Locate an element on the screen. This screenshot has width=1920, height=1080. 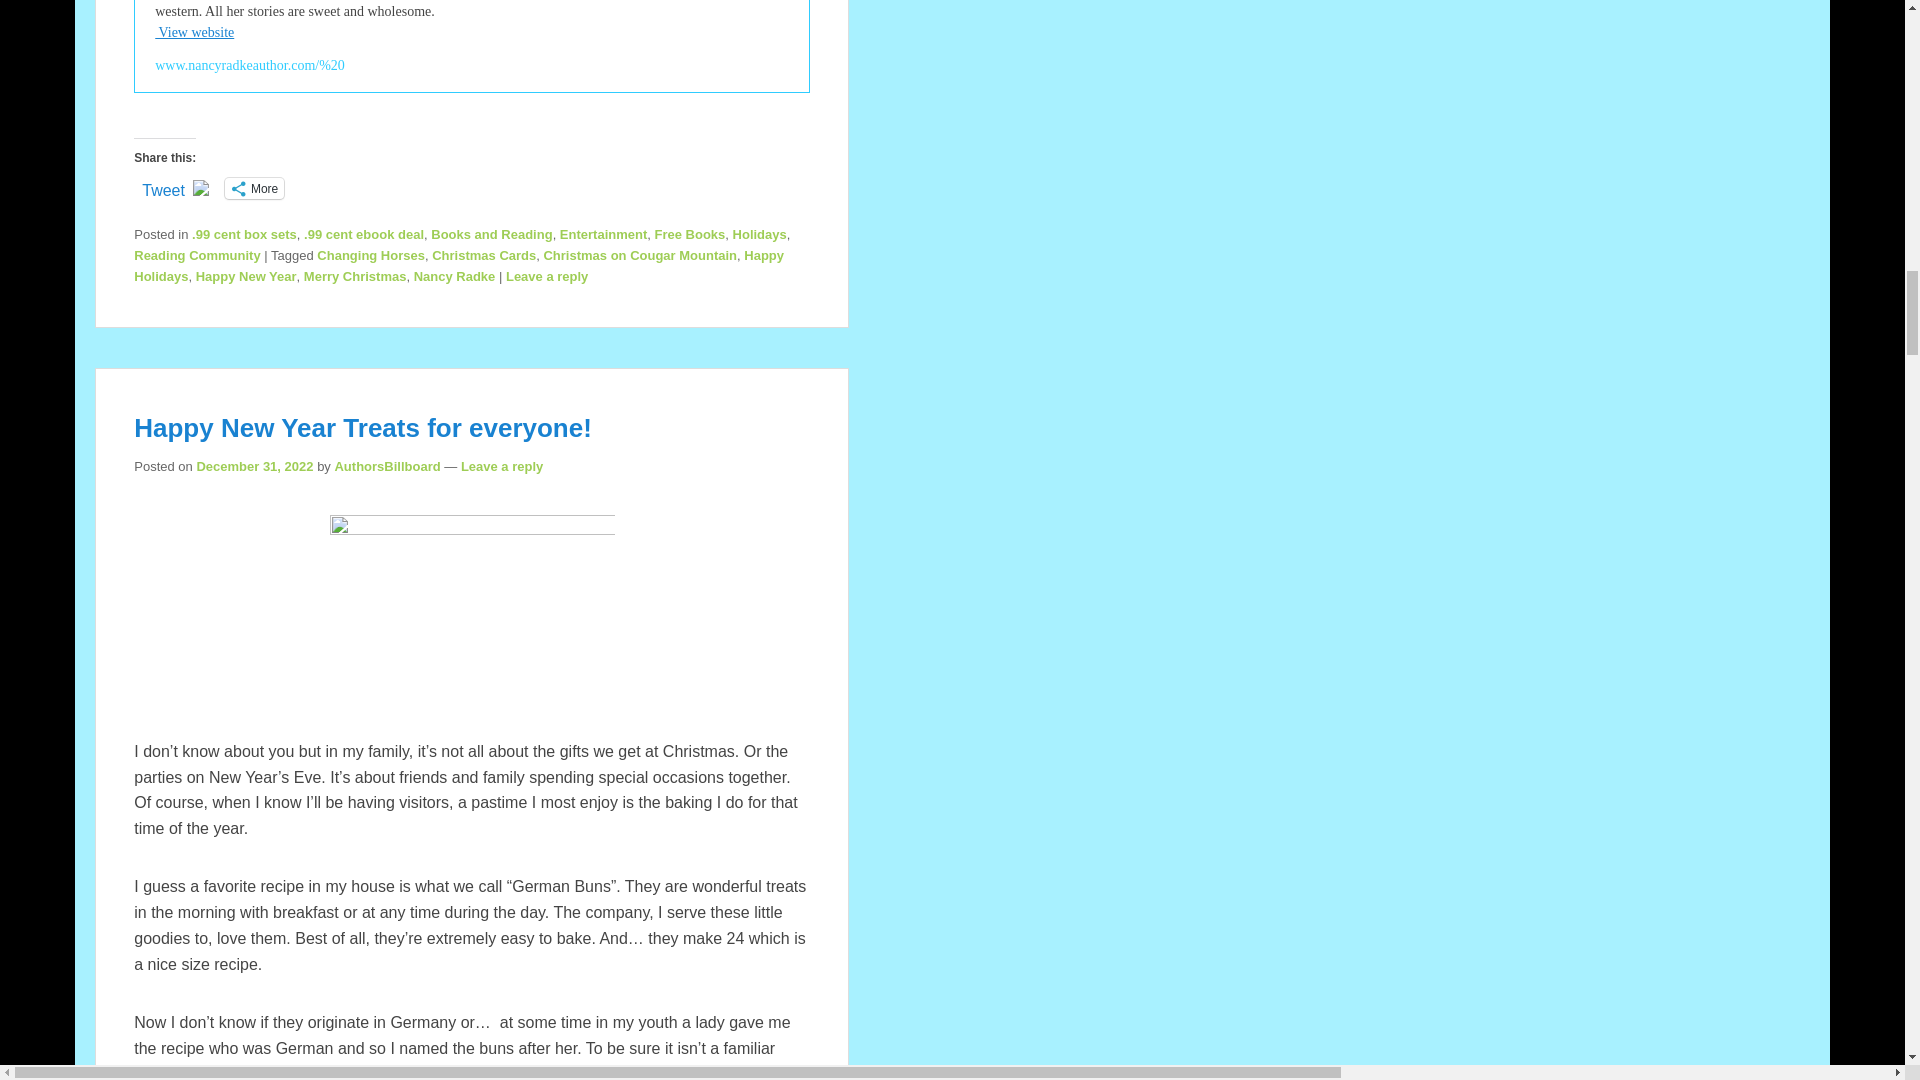
Free Books is located at coordinates (690, 234).